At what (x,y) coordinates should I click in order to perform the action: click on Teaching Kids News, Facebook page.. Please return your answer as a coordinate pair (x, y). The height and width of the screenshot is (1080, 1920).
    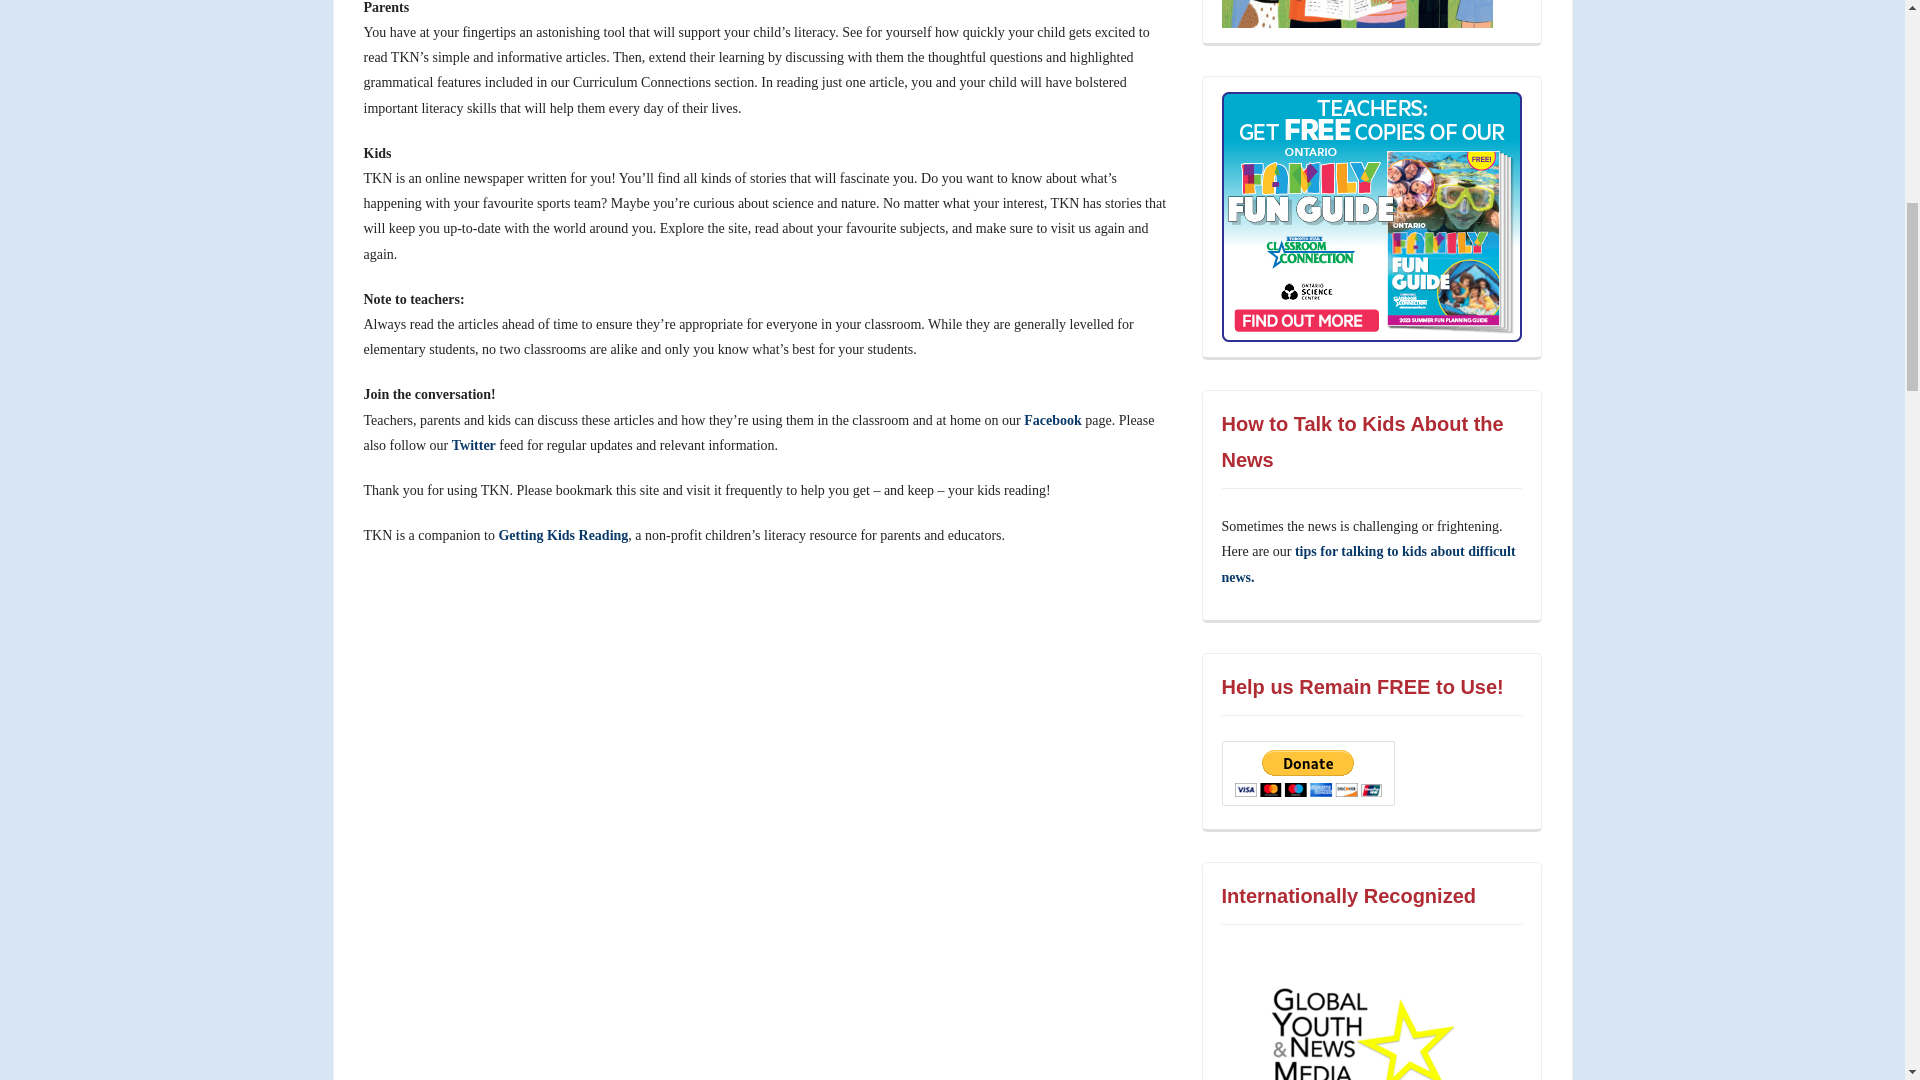
    Looking at the image, I should click on (1052, 420).